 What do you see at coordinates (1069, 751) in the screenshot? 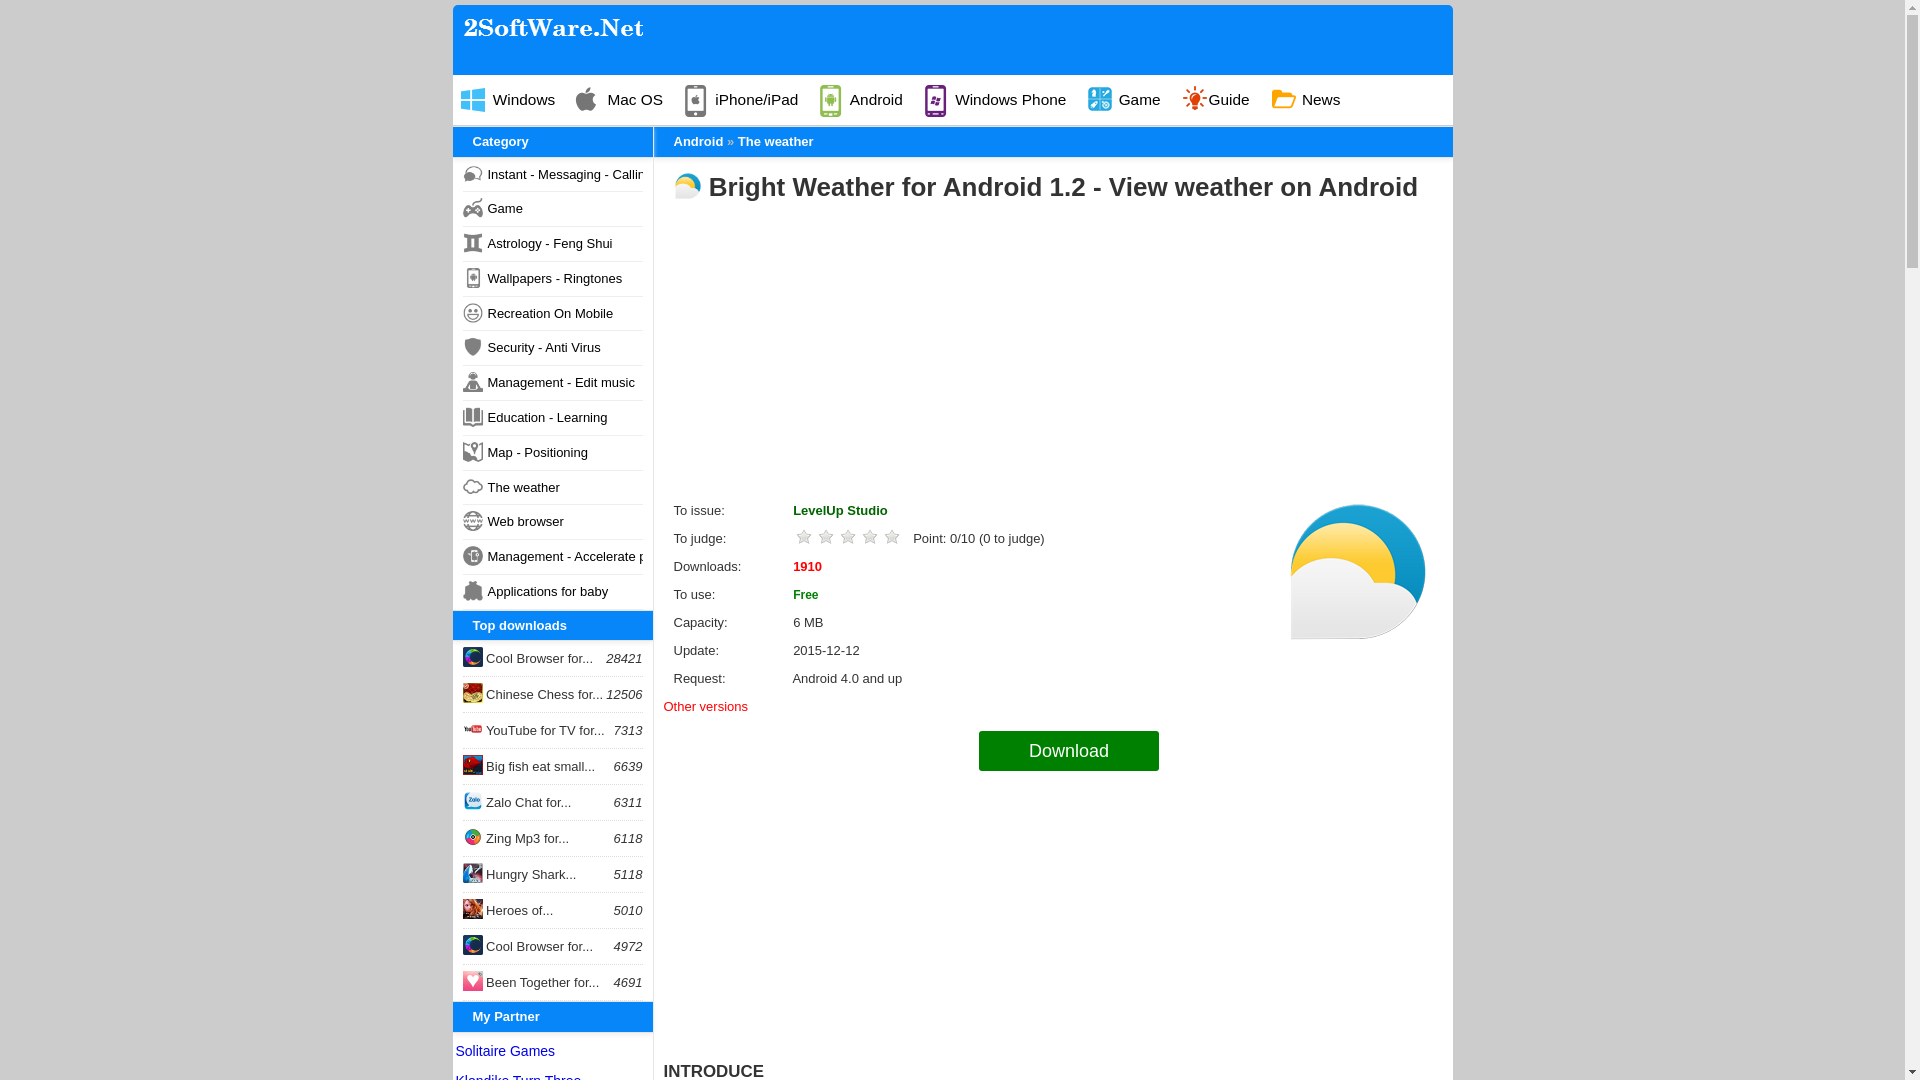
I see `Download` at bounding box center [1069, 751].